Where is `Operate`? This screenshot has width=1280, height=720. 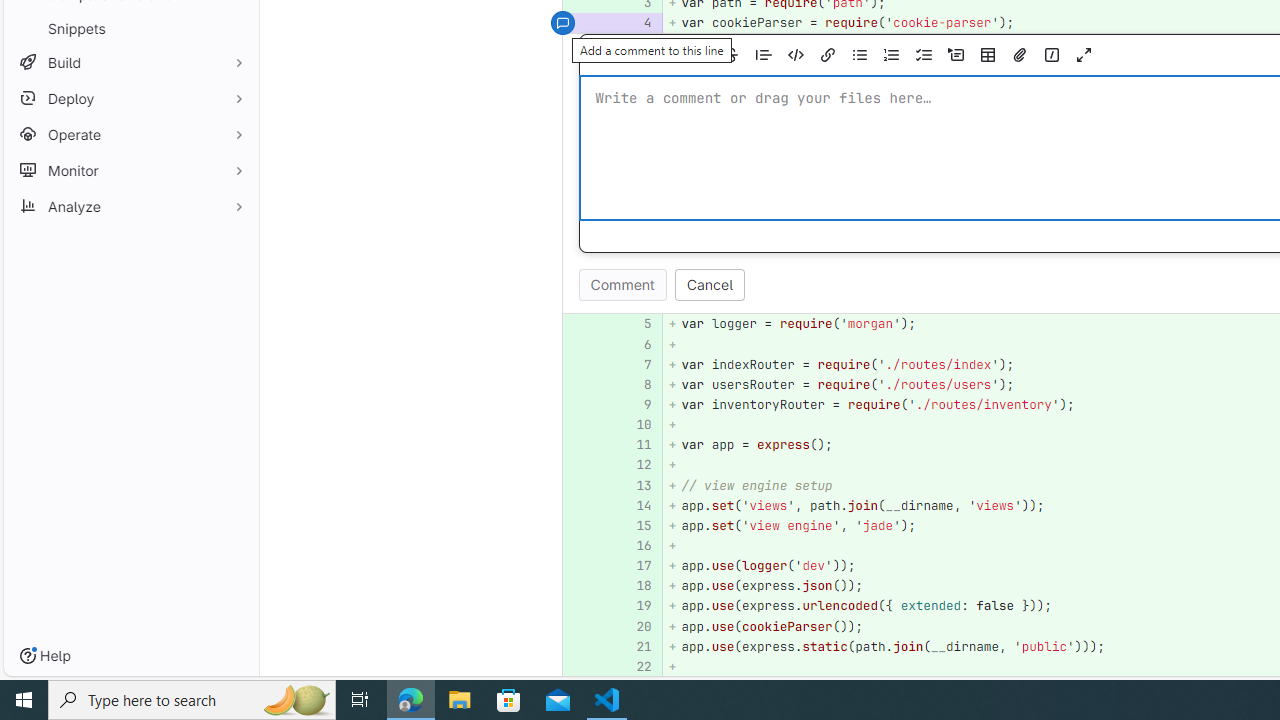 Operate is located at coordinates (130, 134).